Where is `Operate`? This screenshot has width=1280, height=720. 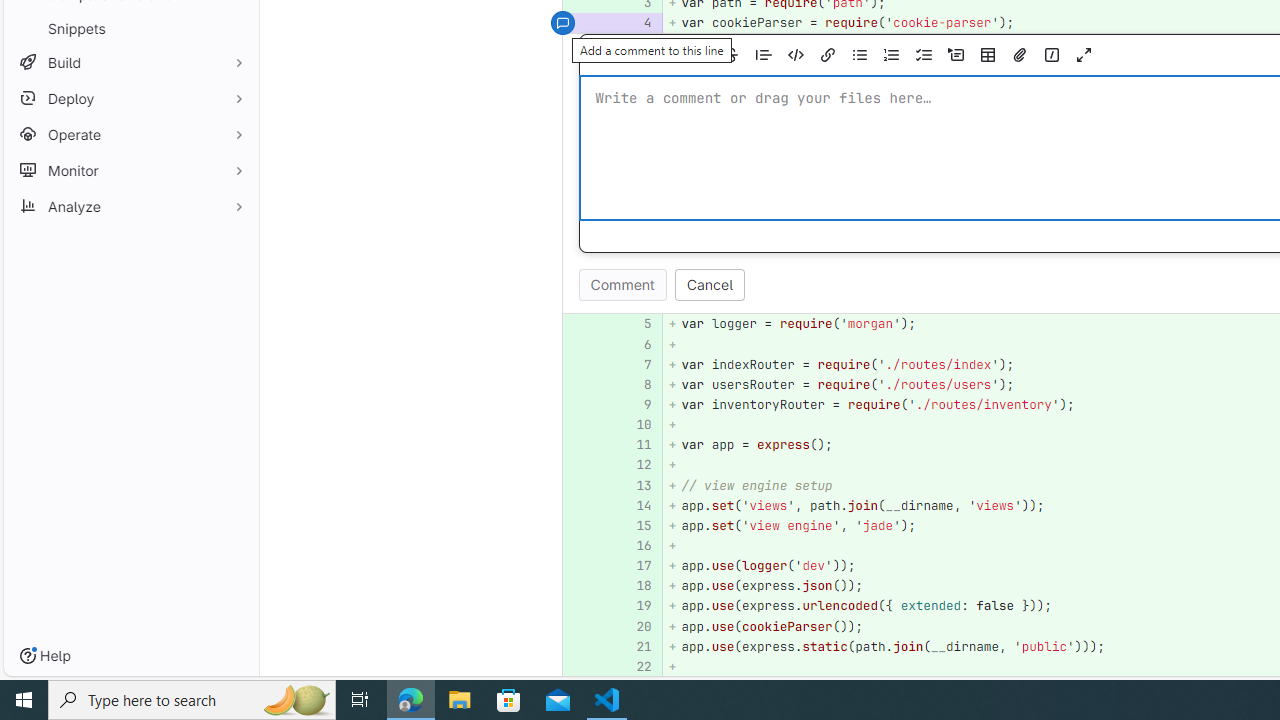 Operate is located at coordinates (130, 134).